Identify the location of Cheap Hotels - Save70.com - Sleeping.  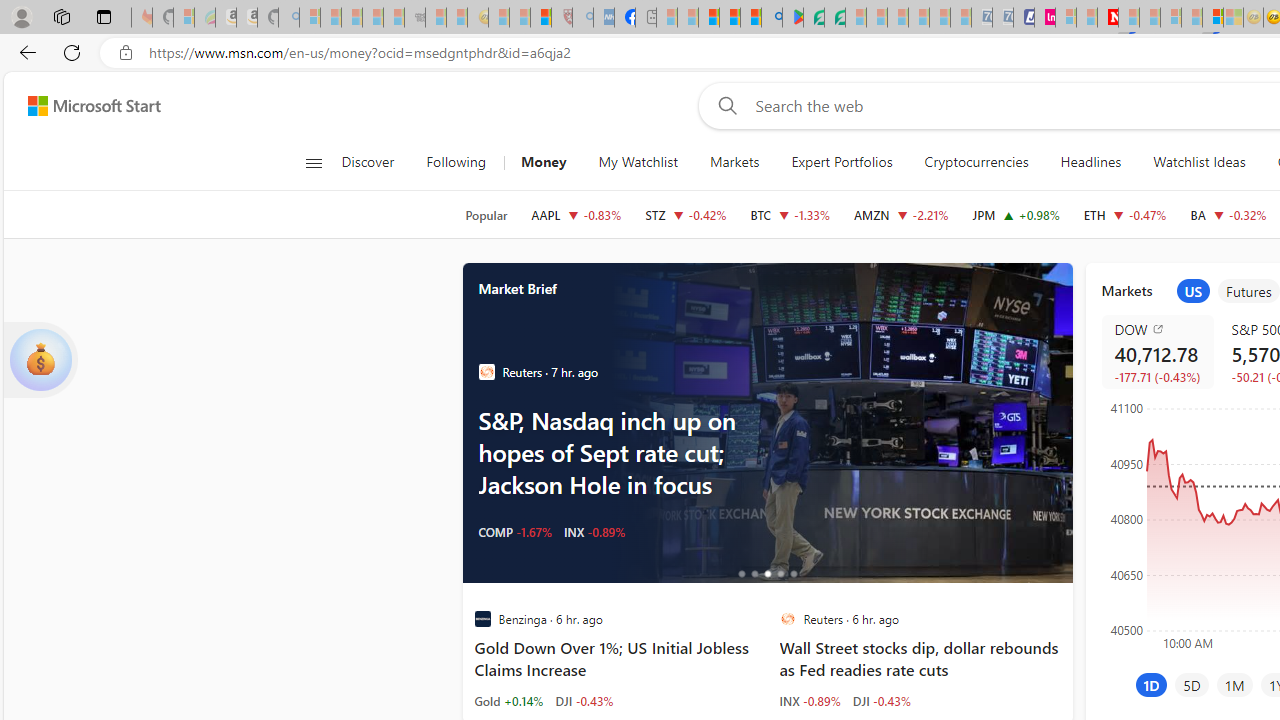
(1002, 18).